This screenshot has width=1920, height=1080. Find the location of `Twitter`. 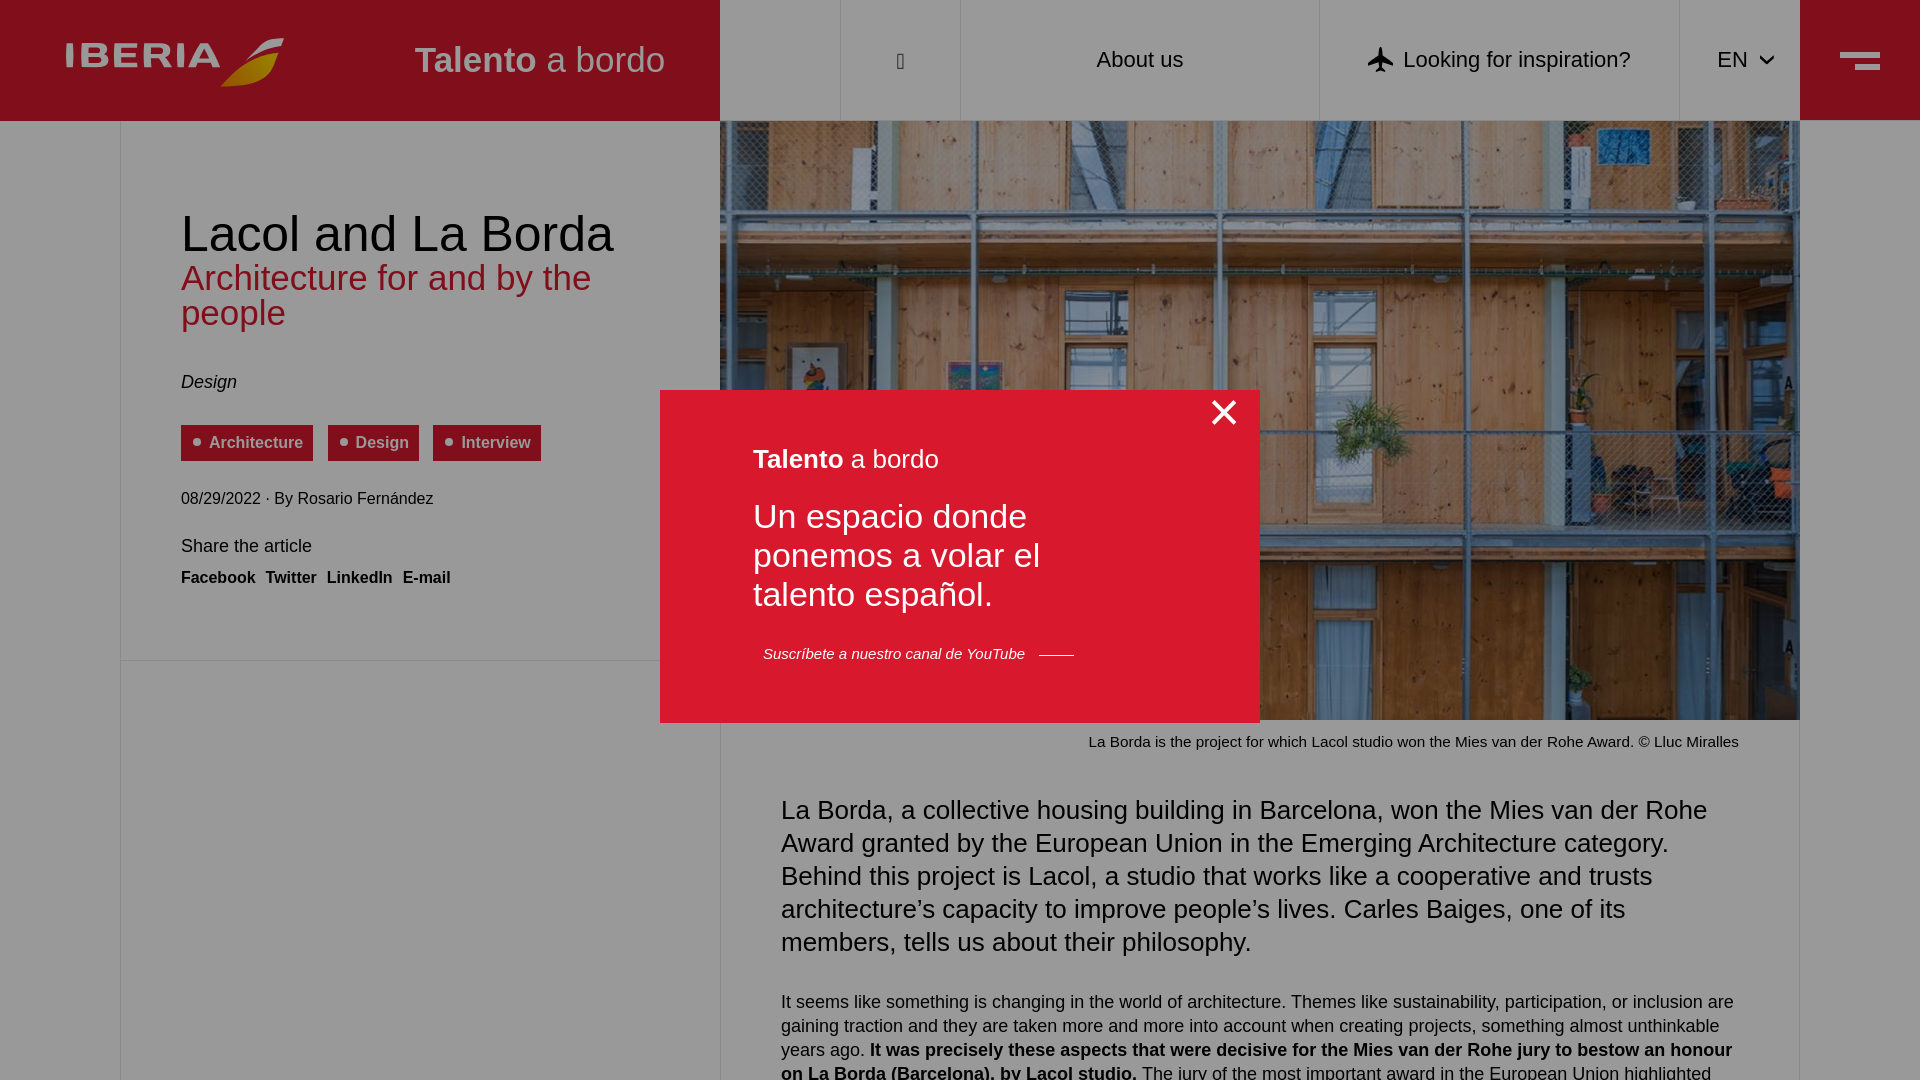

Twitter is located at coordinates (291, 578).